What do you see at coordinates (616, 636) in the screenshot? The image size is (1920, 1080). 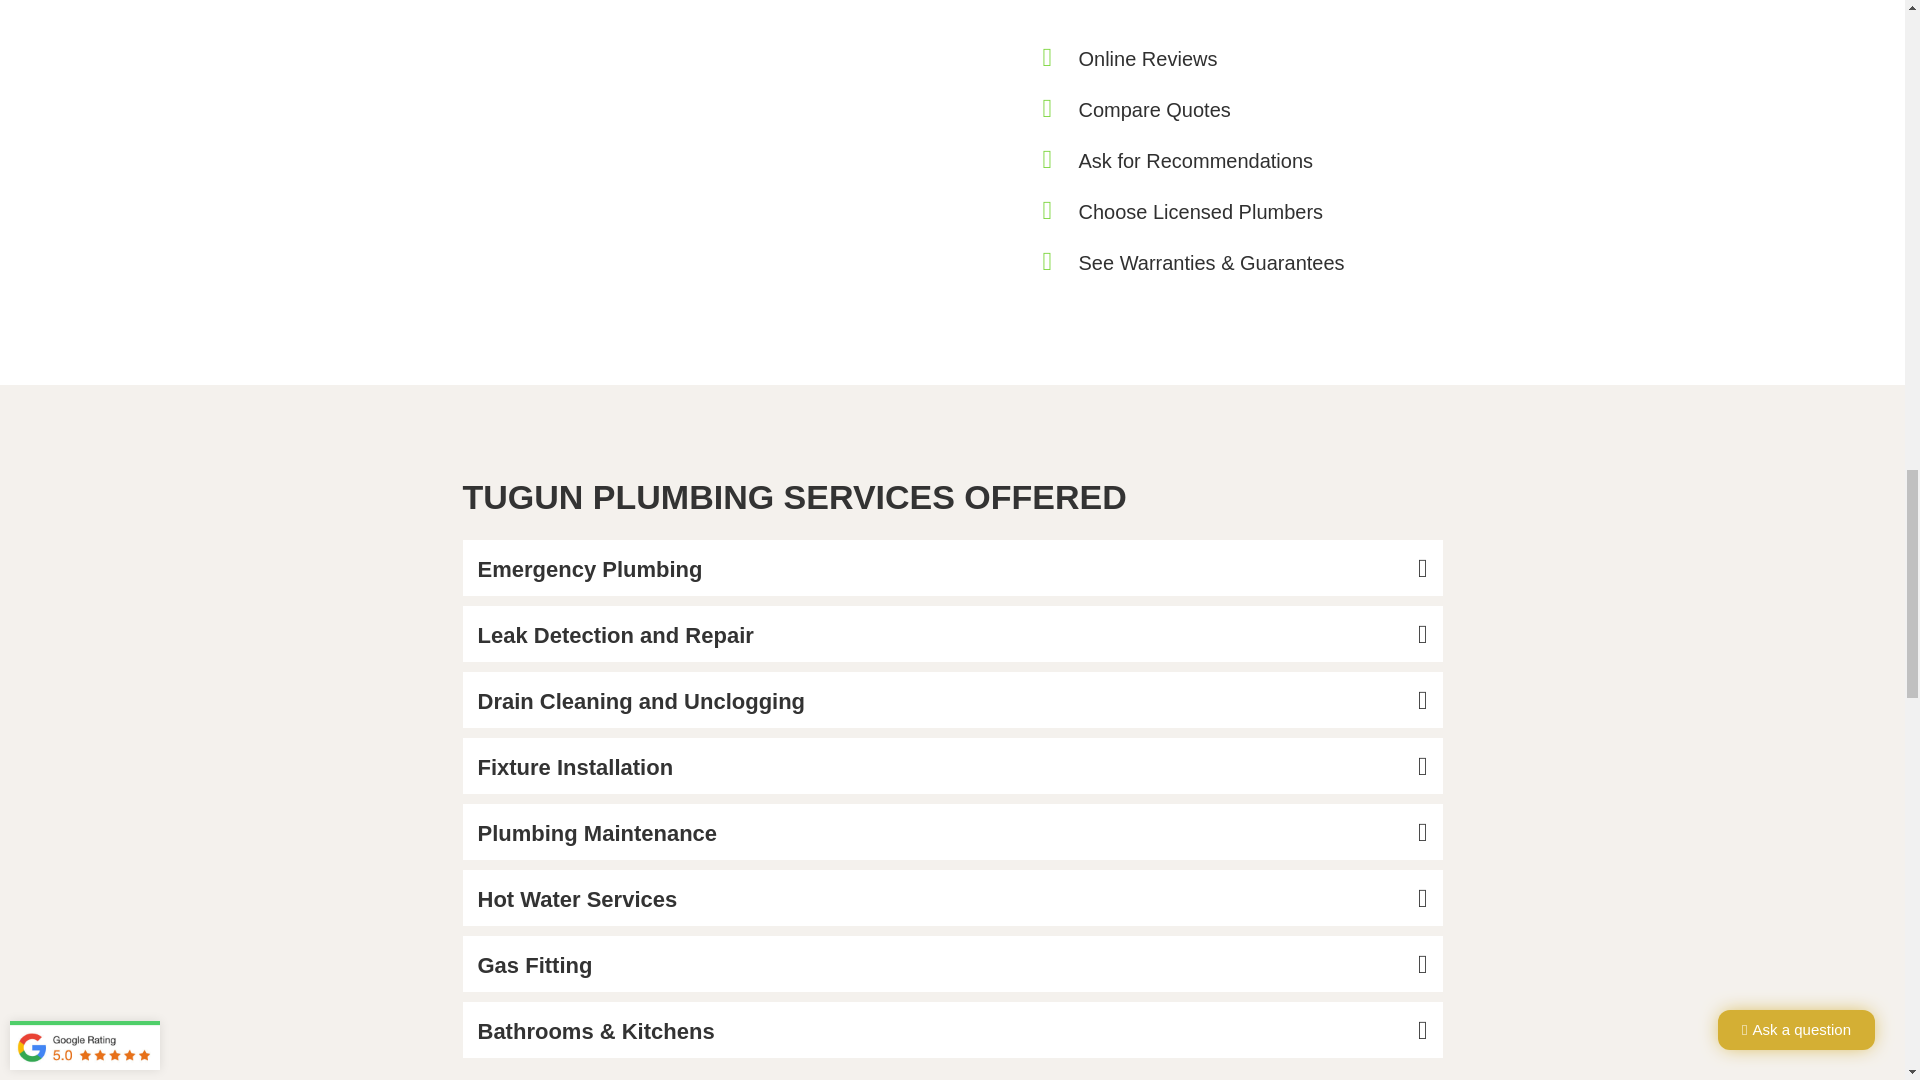 I see `Leak Detection and Repair` at bounding box center [616, 636].